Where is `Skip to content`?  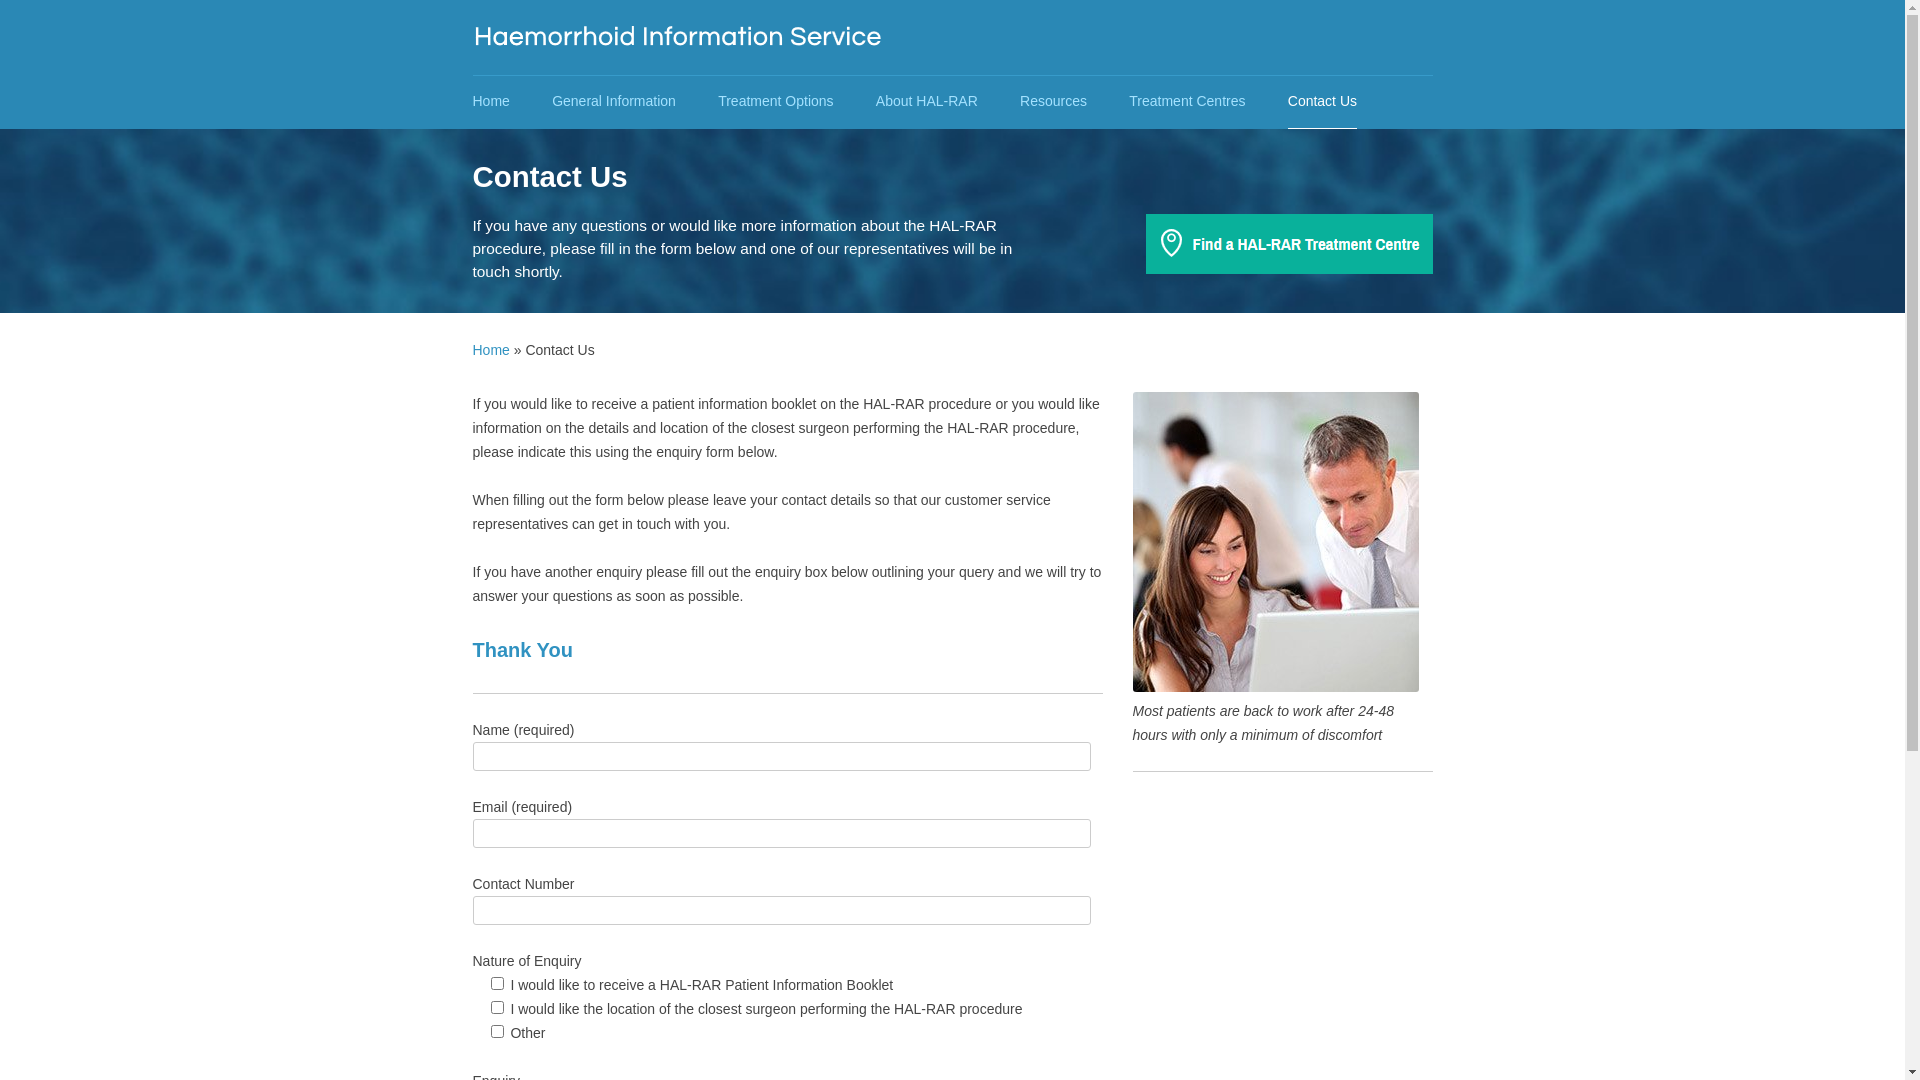 Skip to content is located at coordinates (952, 76).